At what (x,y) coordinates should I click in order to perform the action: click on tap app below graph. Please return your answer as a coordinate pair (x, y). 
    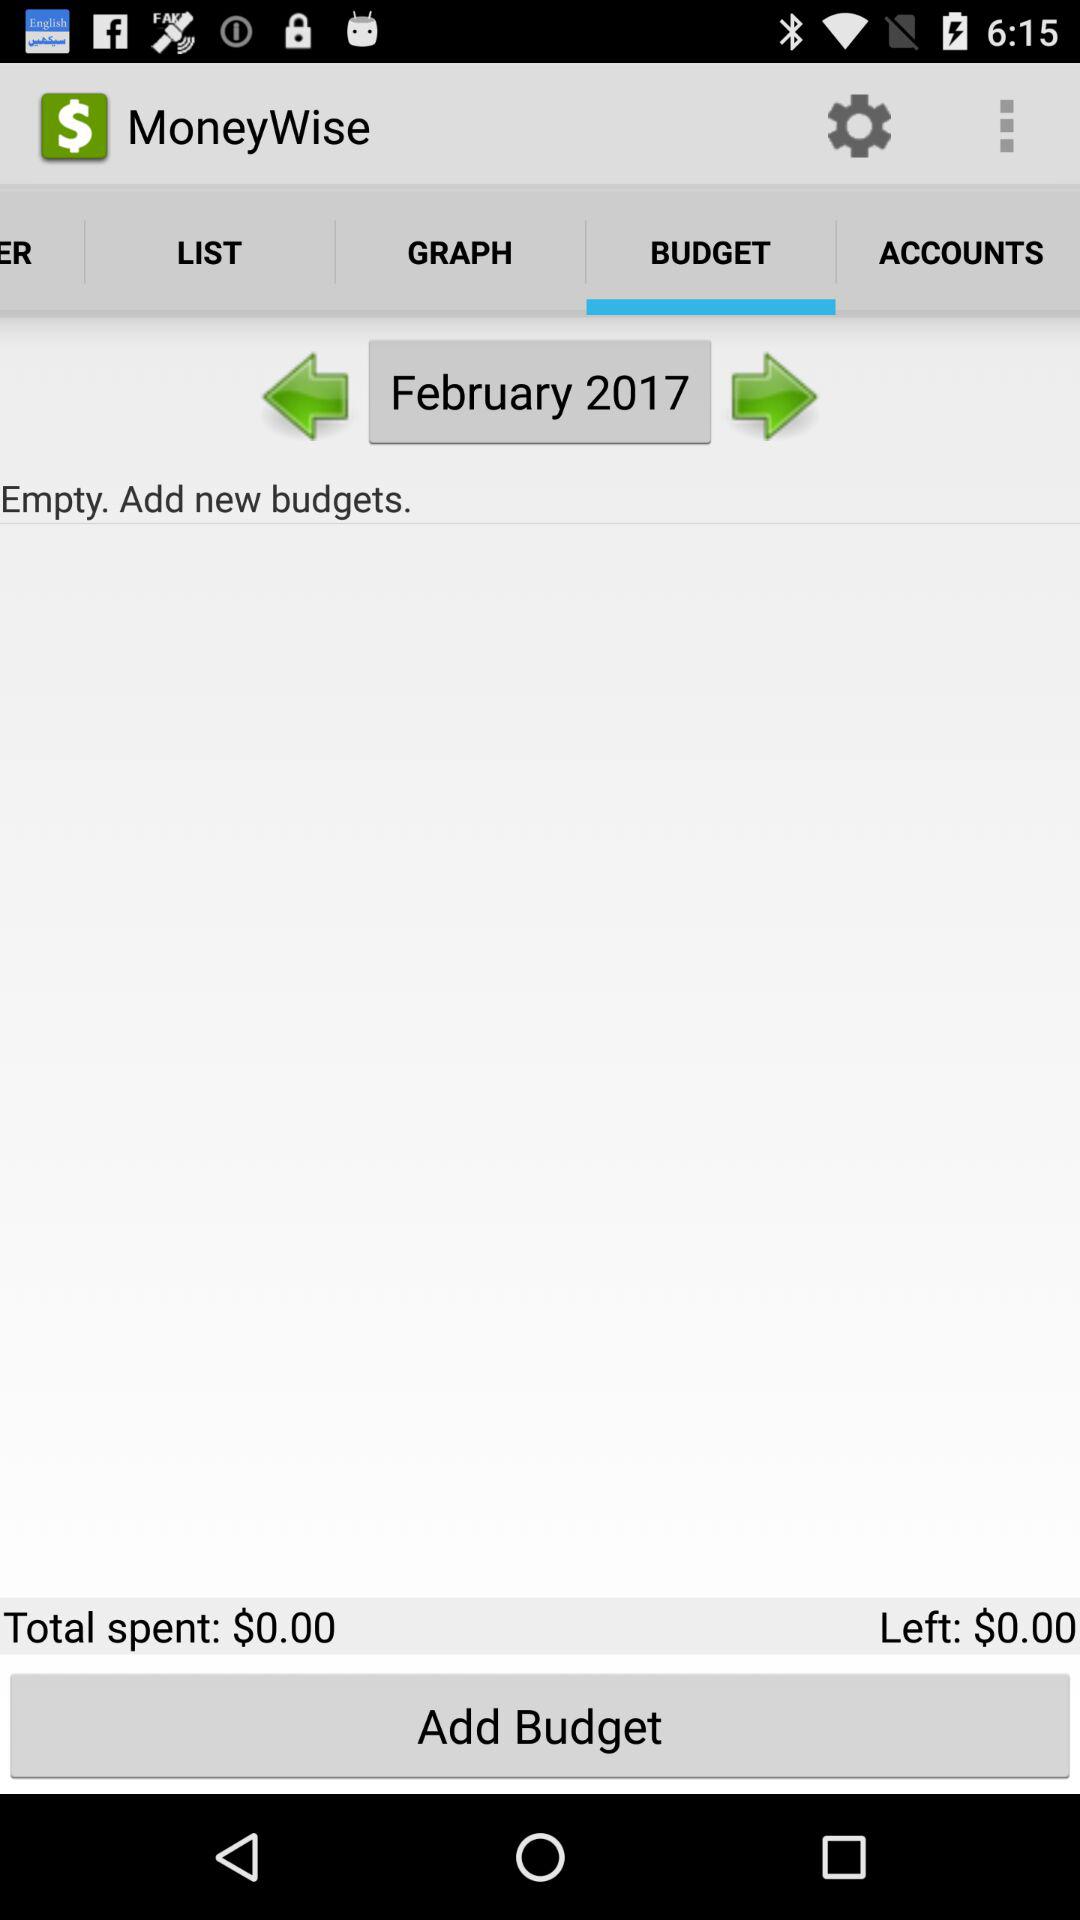
    Looking at the image, I should click on (540, 391).